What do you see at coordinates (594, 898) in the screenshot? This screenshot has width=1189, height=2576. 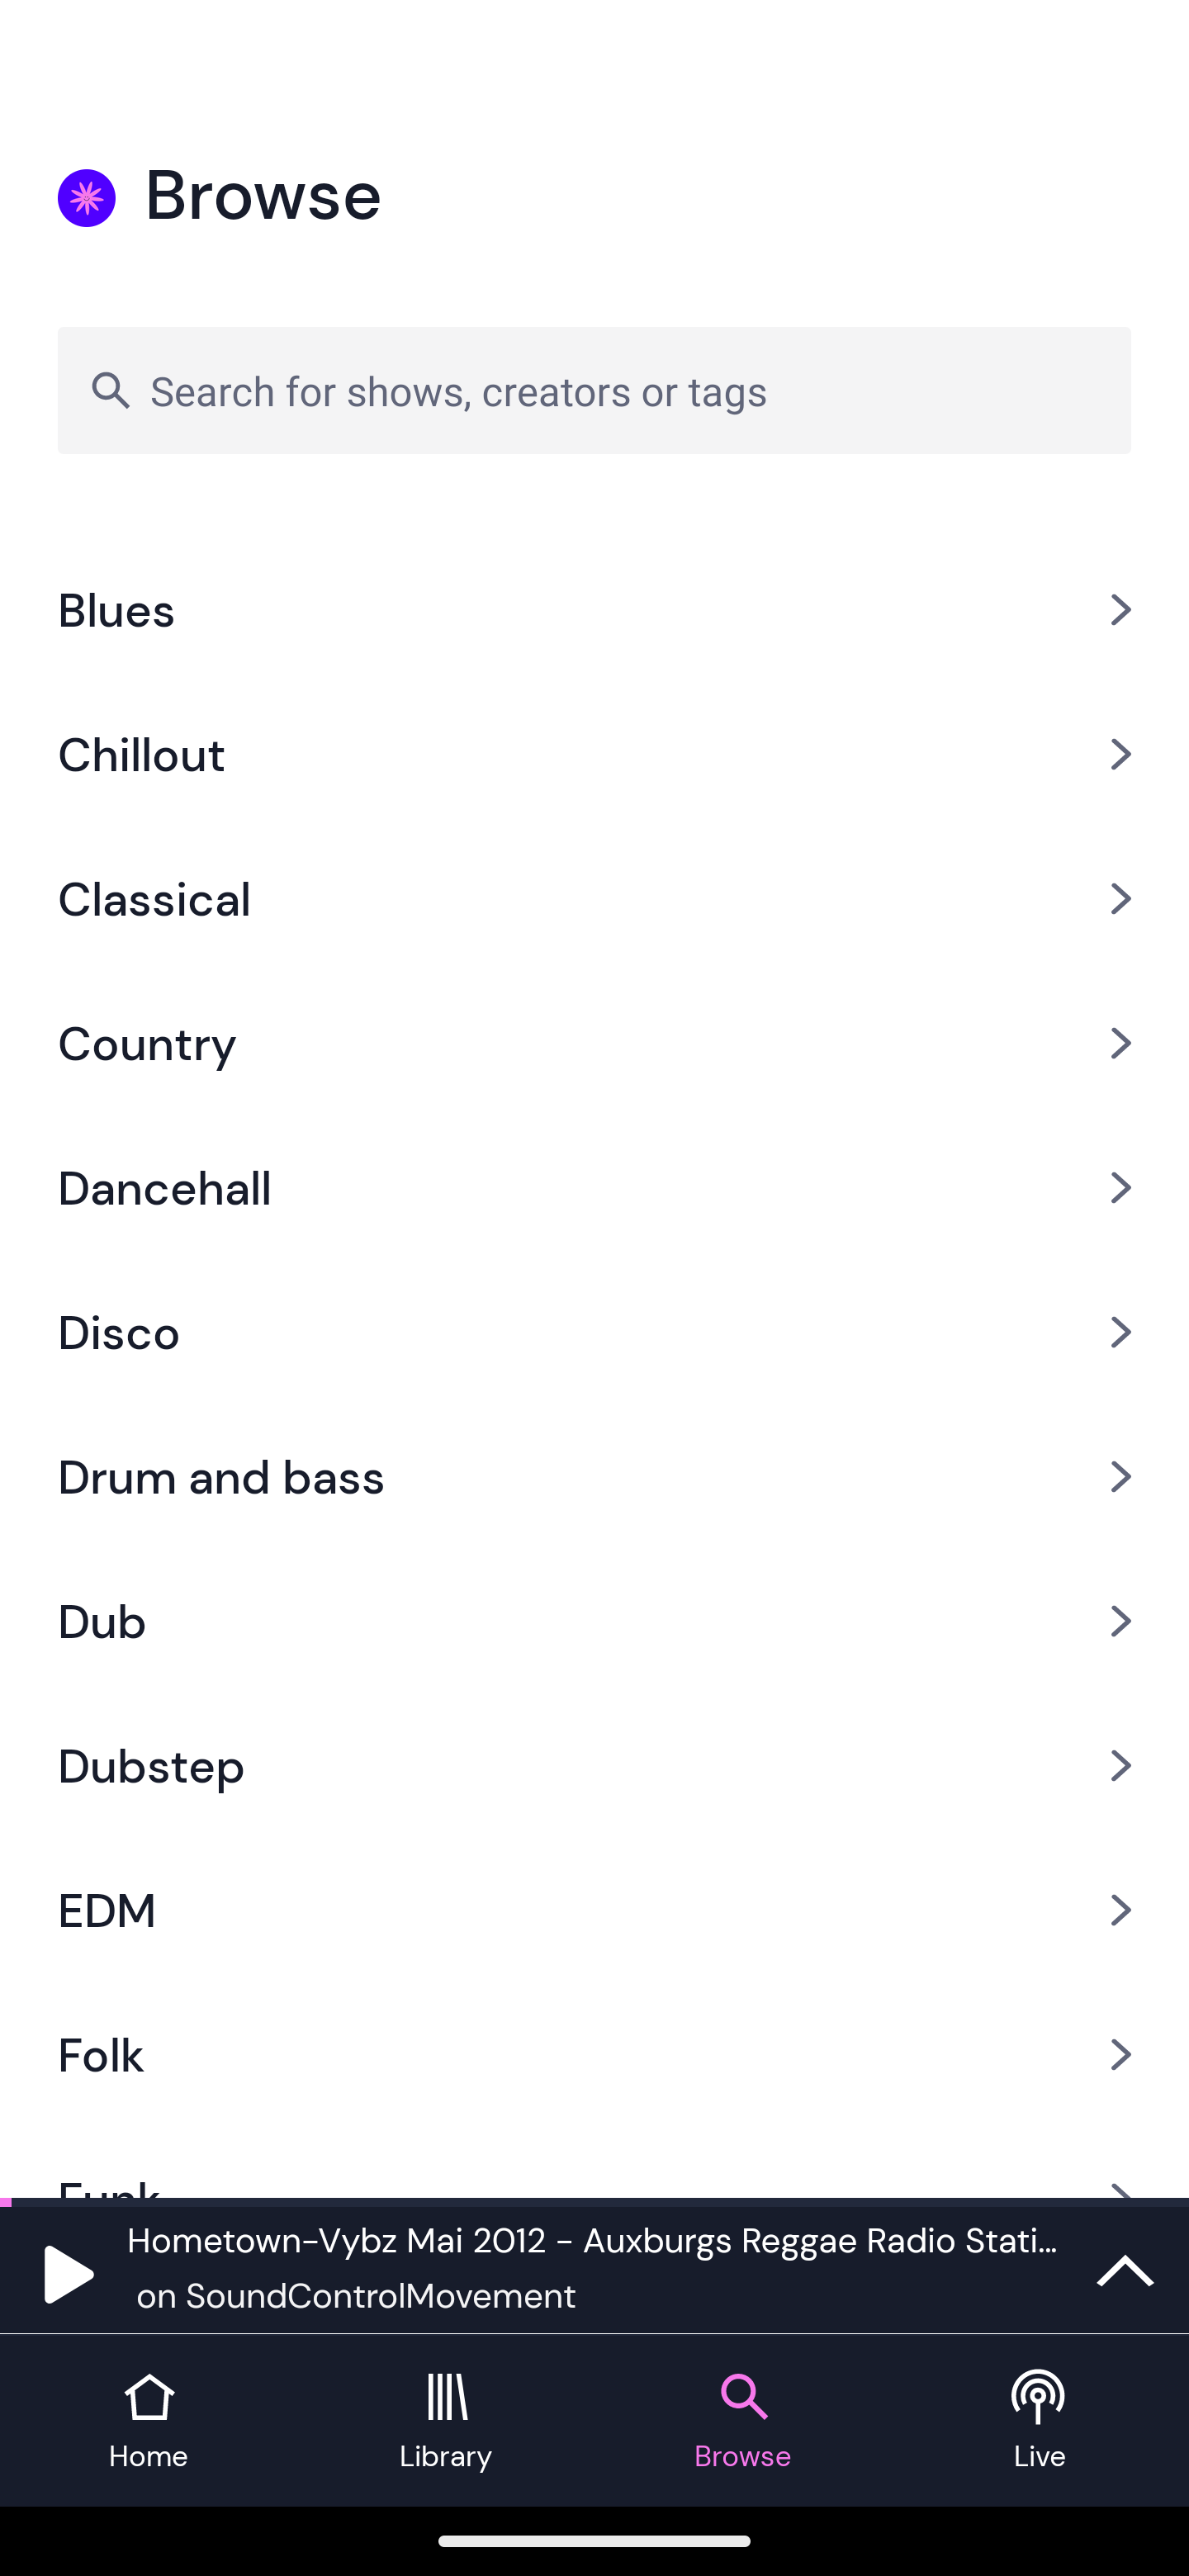 I see `Classical` at bounding box center [594, 898].